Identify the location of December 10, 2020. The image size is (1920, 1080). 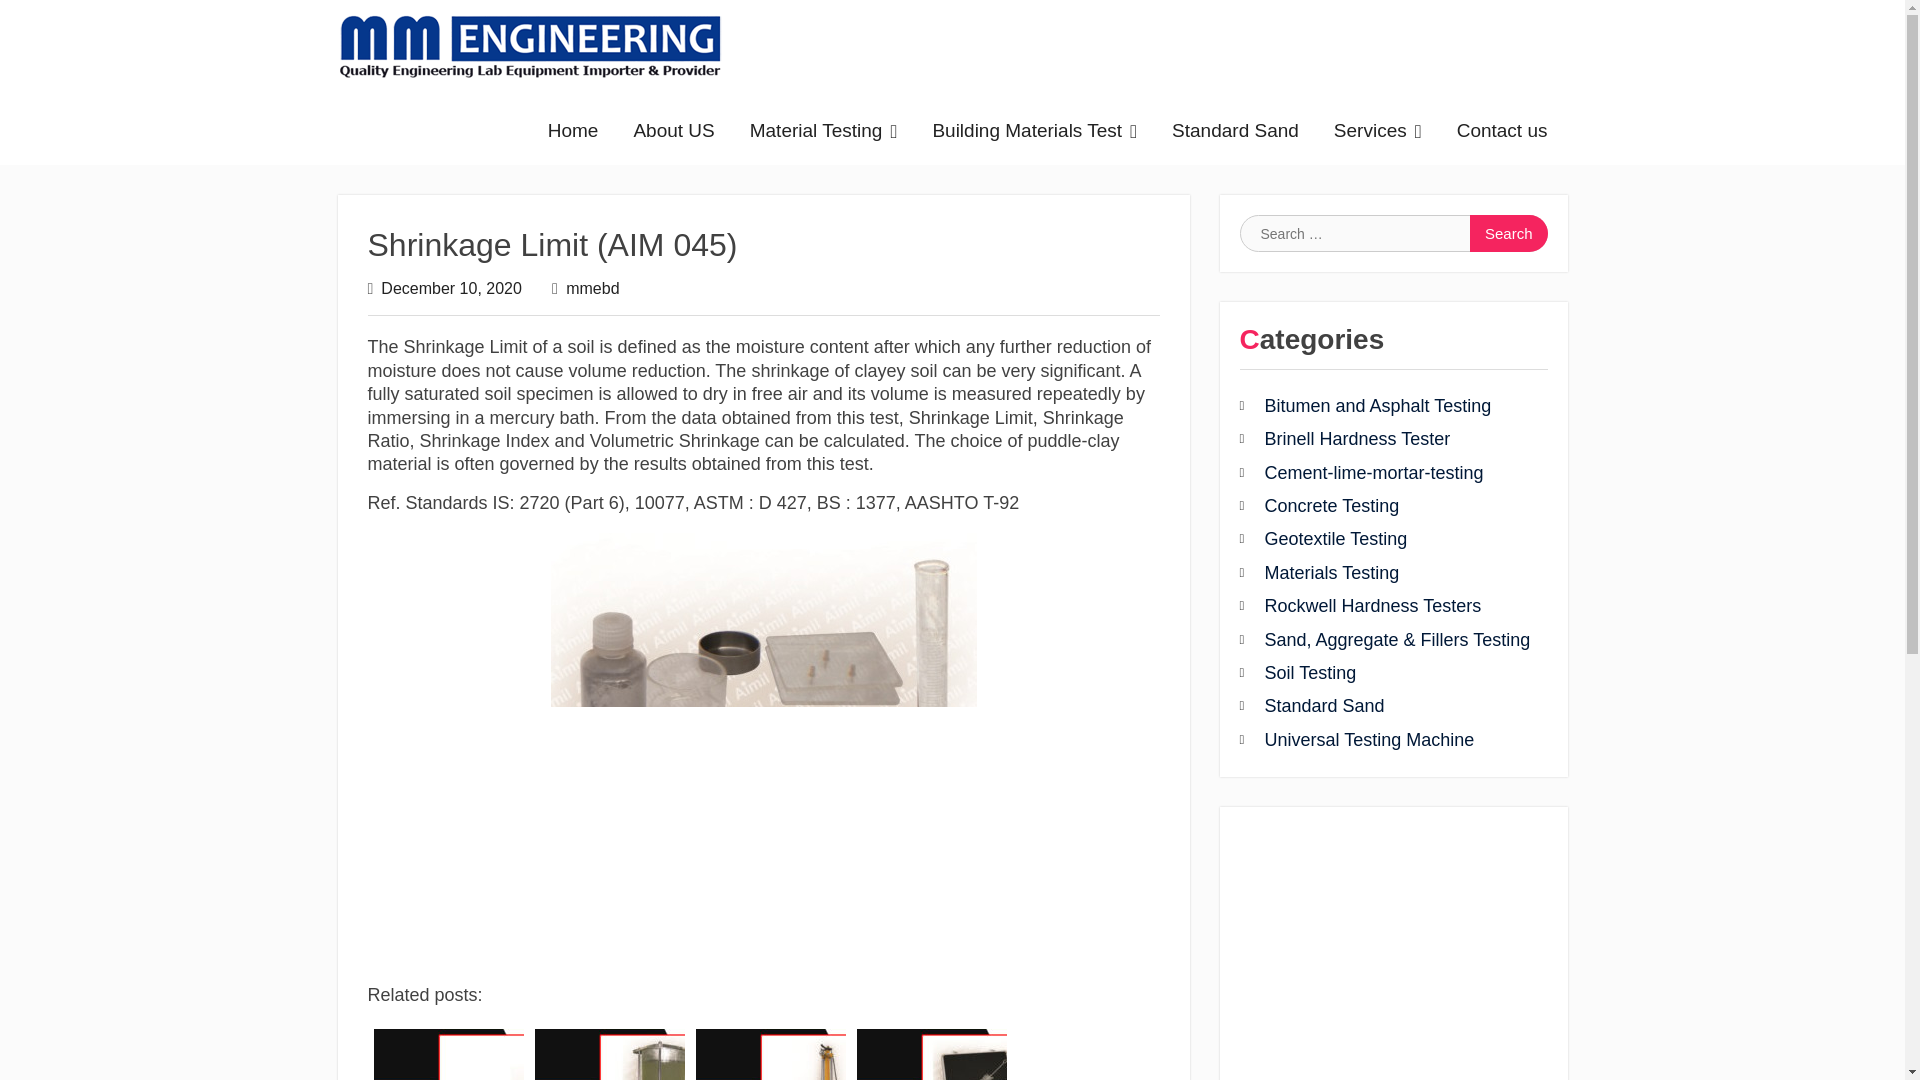
(451, 288).